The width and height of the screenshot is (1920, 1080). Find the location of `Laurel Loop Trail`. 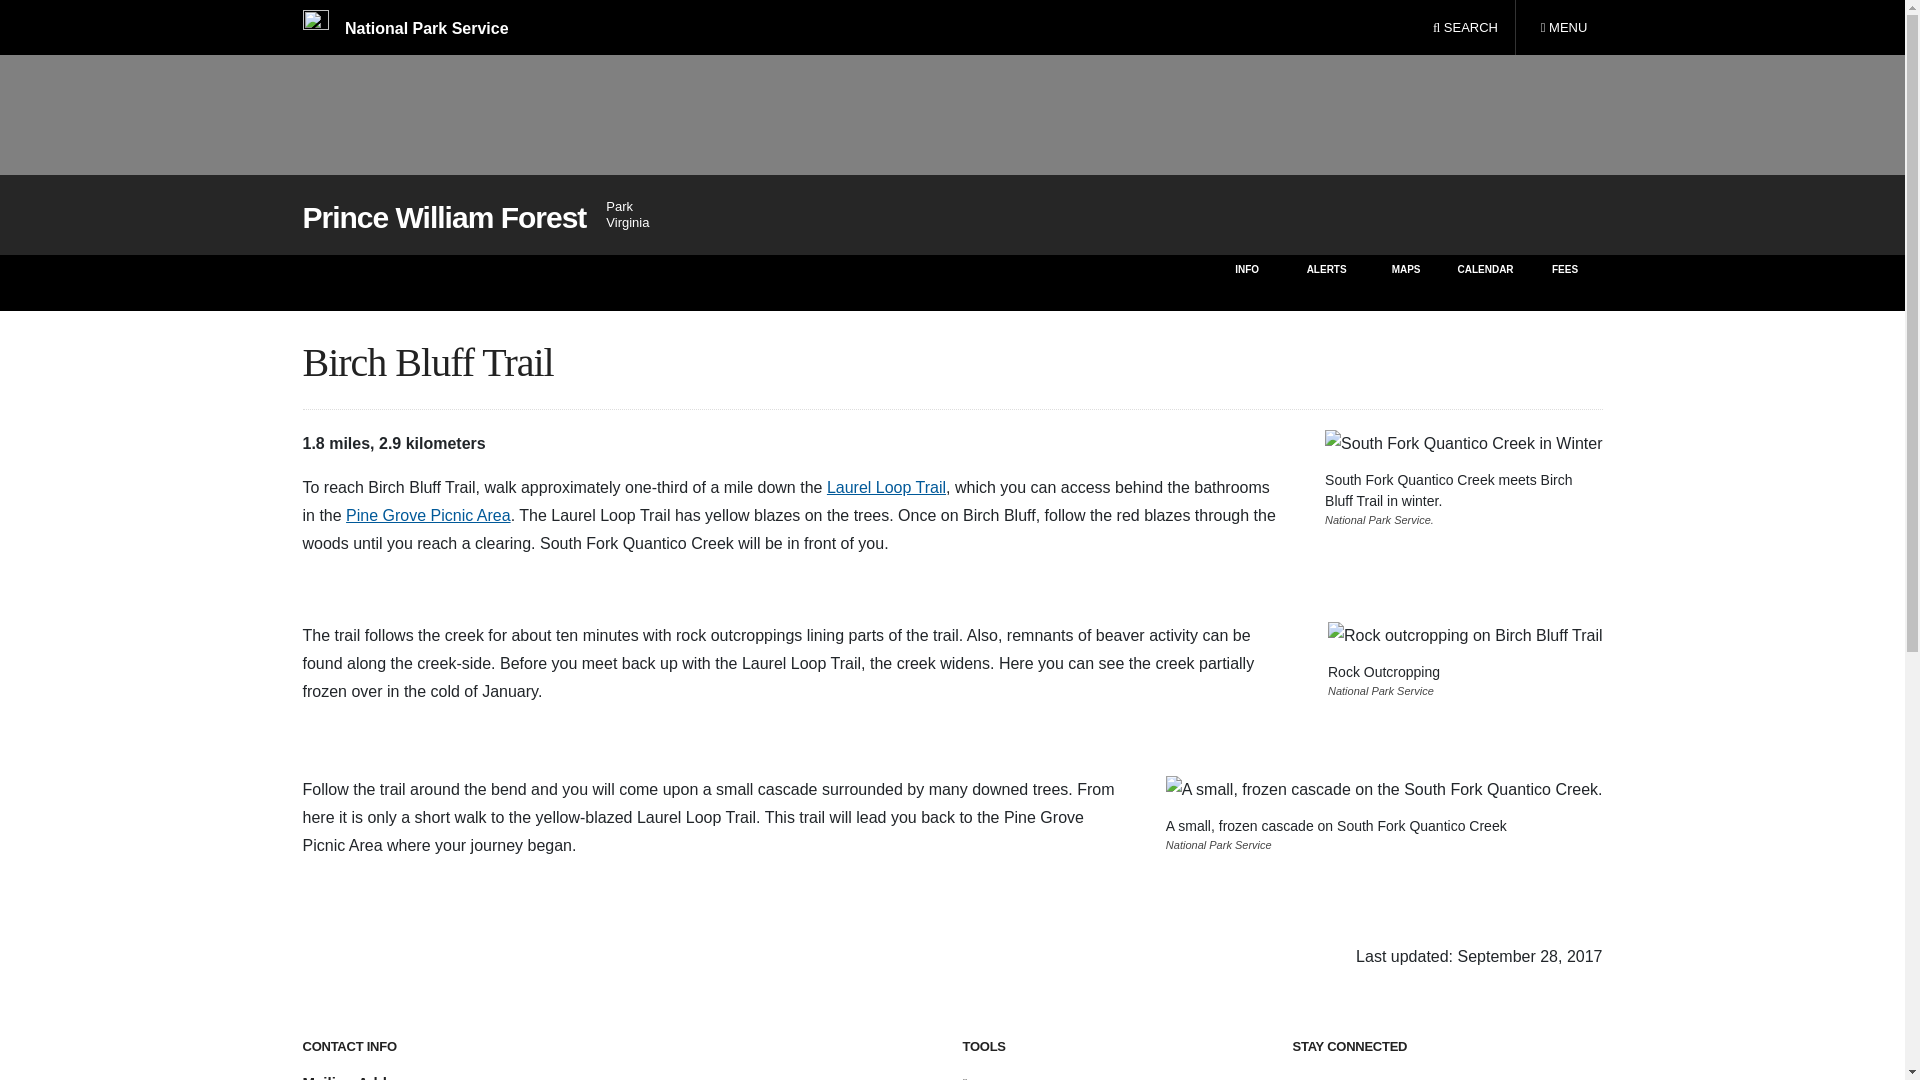

Laurel Loop Trail is located at coordinates (1406, 282).